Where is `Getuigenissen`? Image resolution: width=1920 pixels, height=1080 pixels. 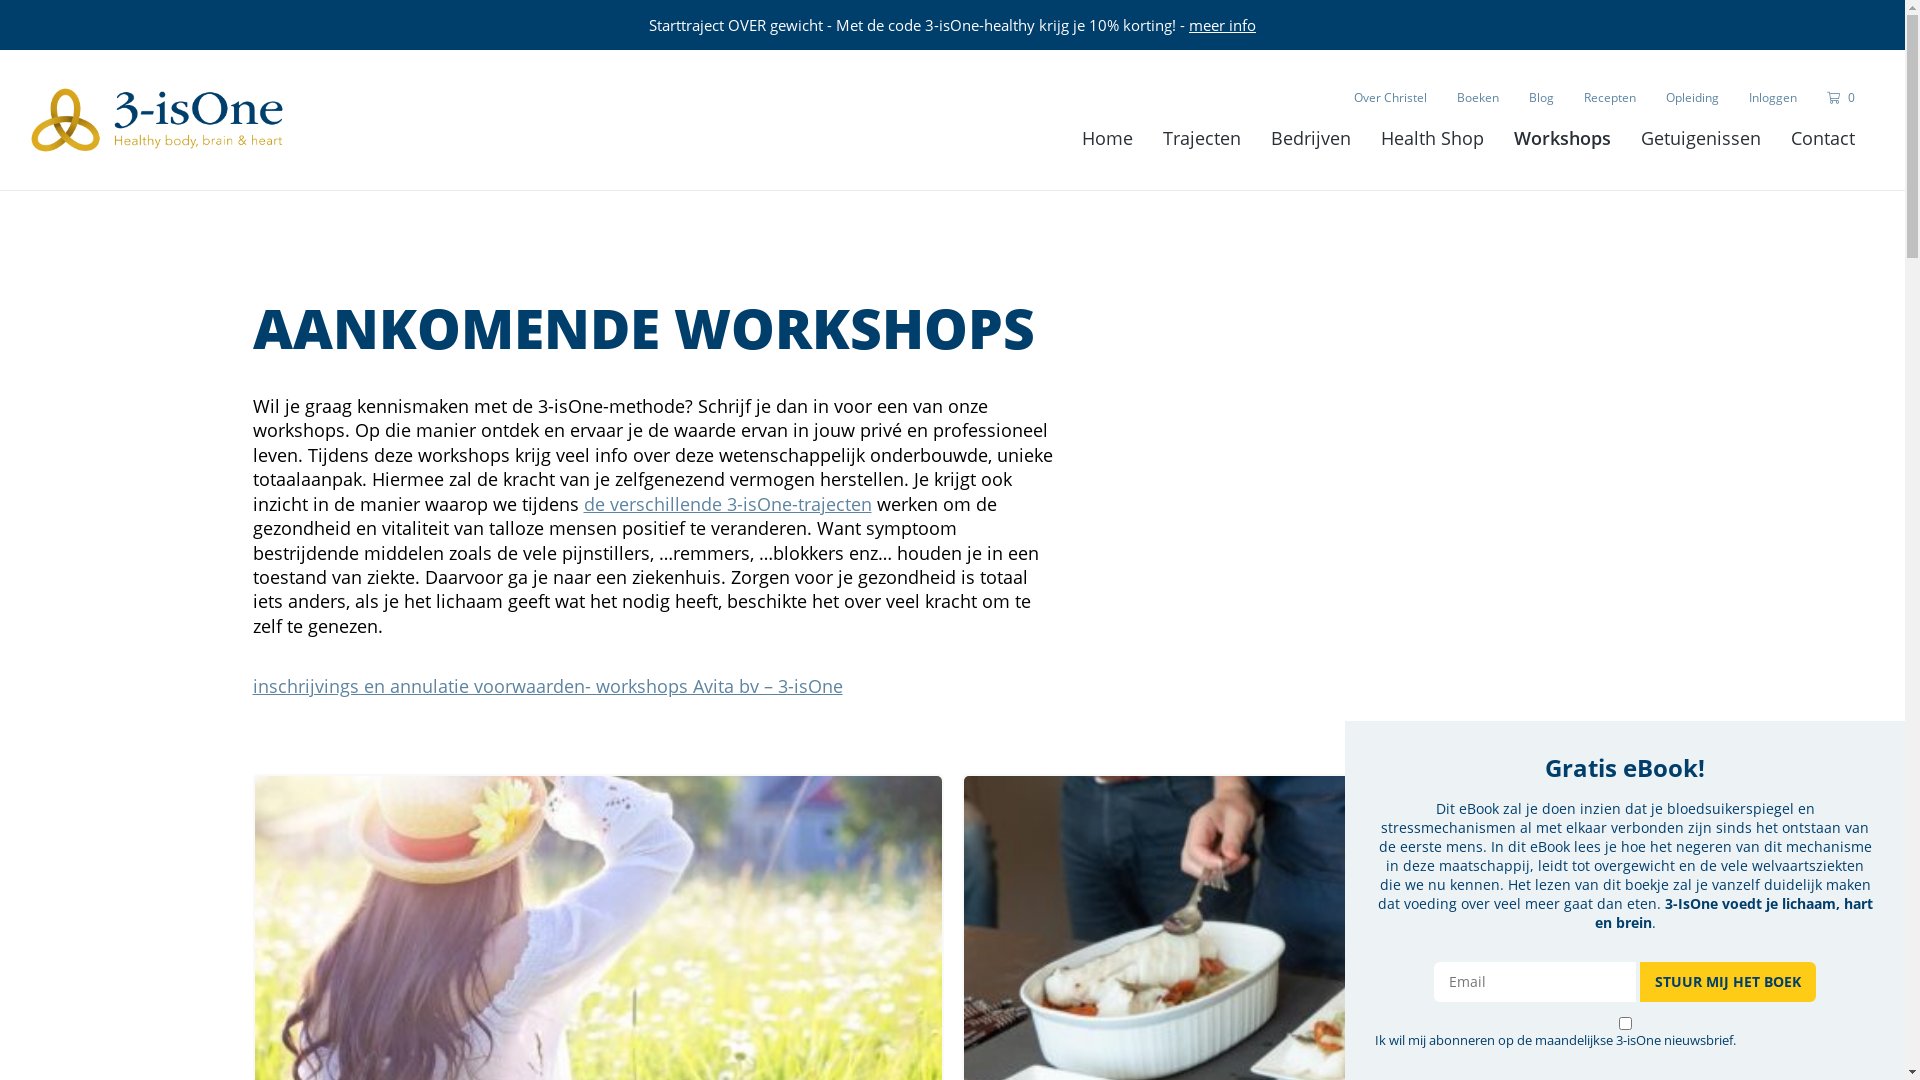
Getuigenissen is located at coordinates (1701, 138).